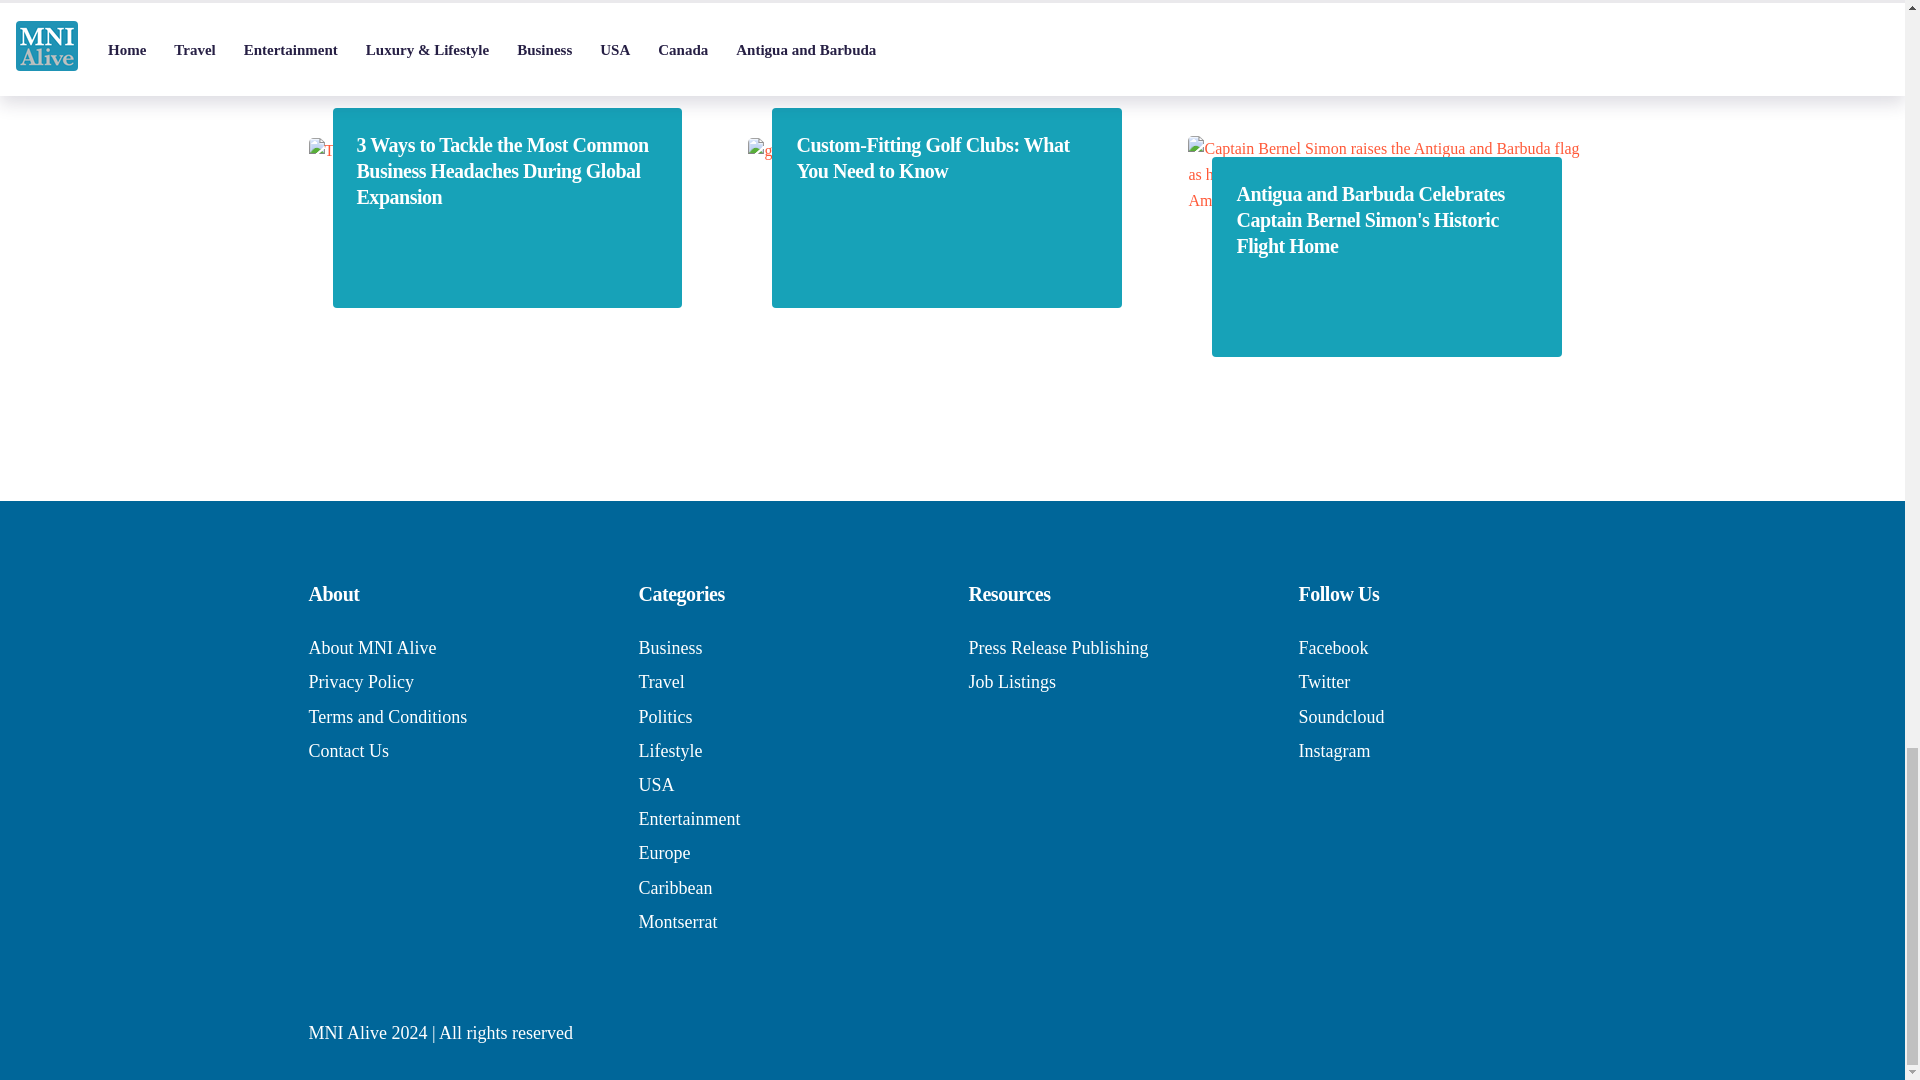 The height and width of the screenshot is (1080, 1920). I want to click on Contact Us, so click(348, 750).